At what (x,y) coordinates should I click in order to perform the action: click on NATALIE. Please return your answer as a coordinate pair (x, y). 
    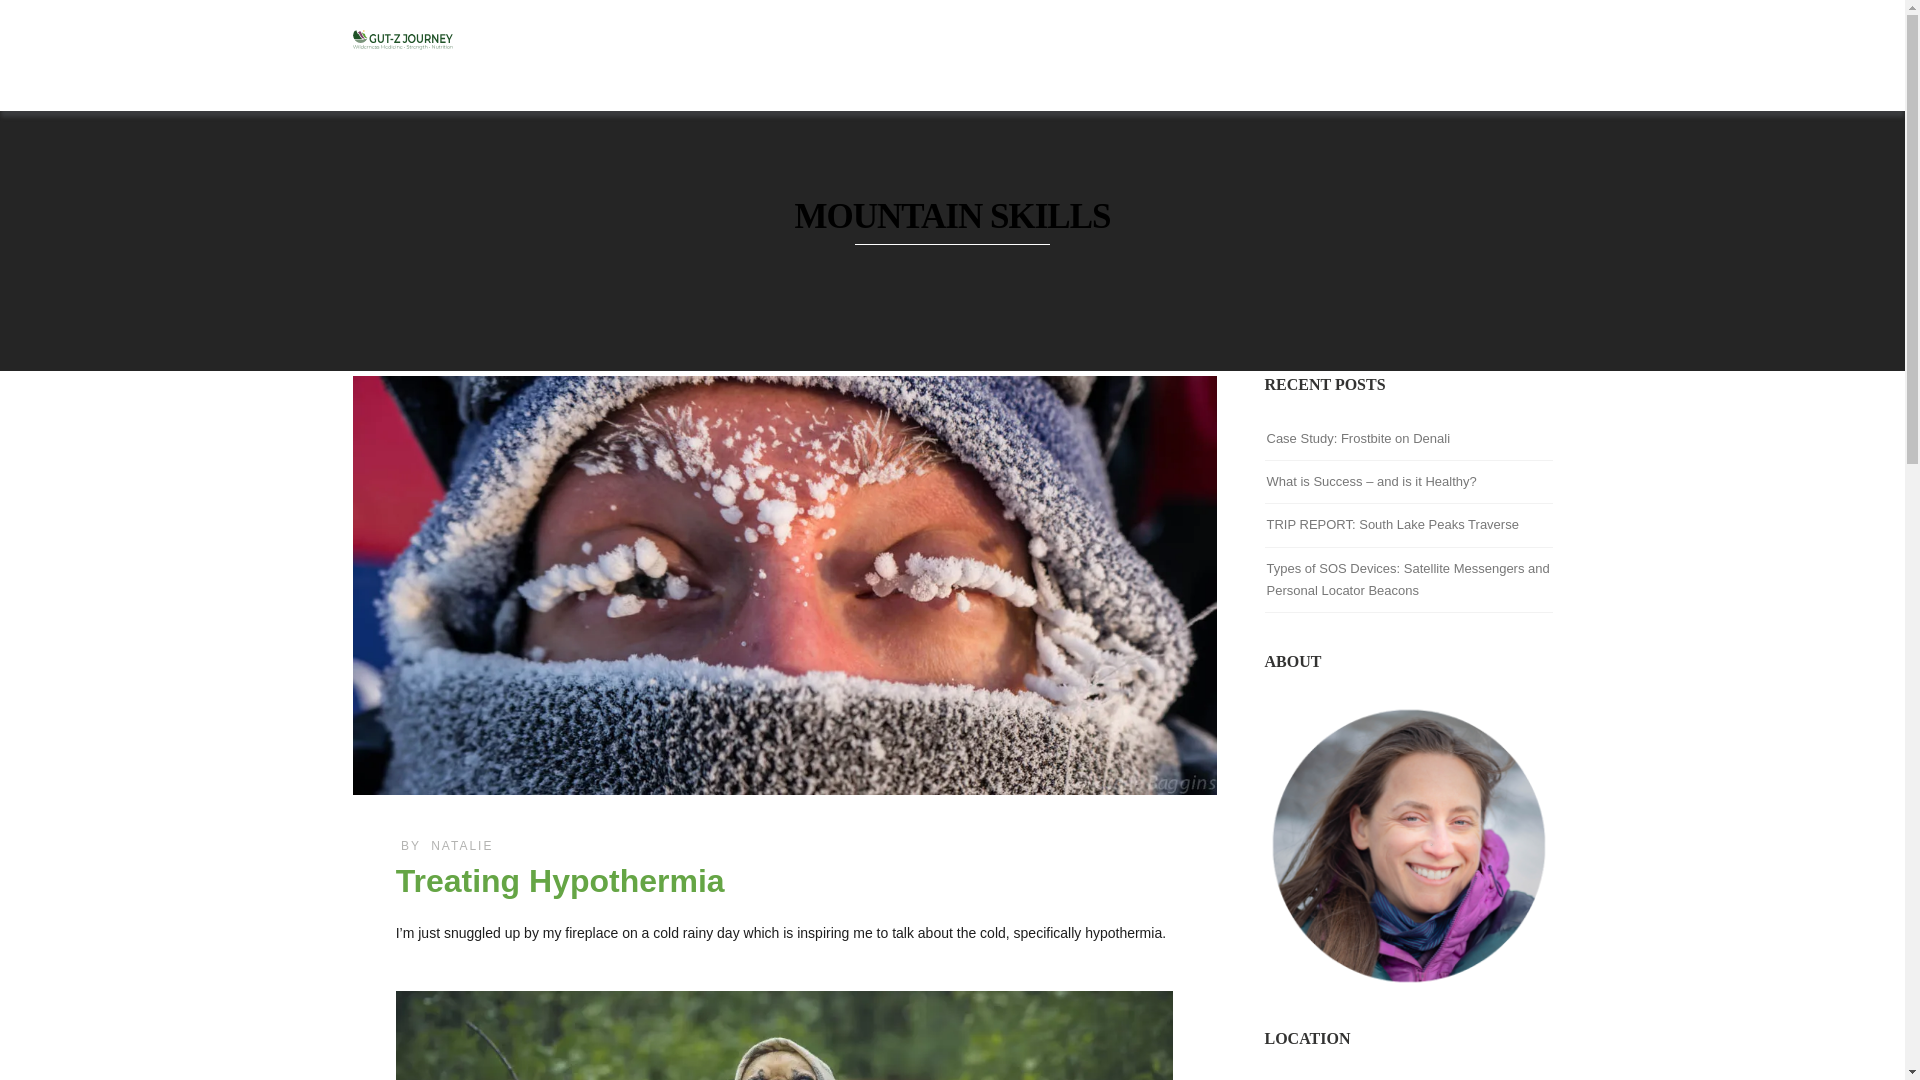
    Looking at the image, I should click on (462, 846).